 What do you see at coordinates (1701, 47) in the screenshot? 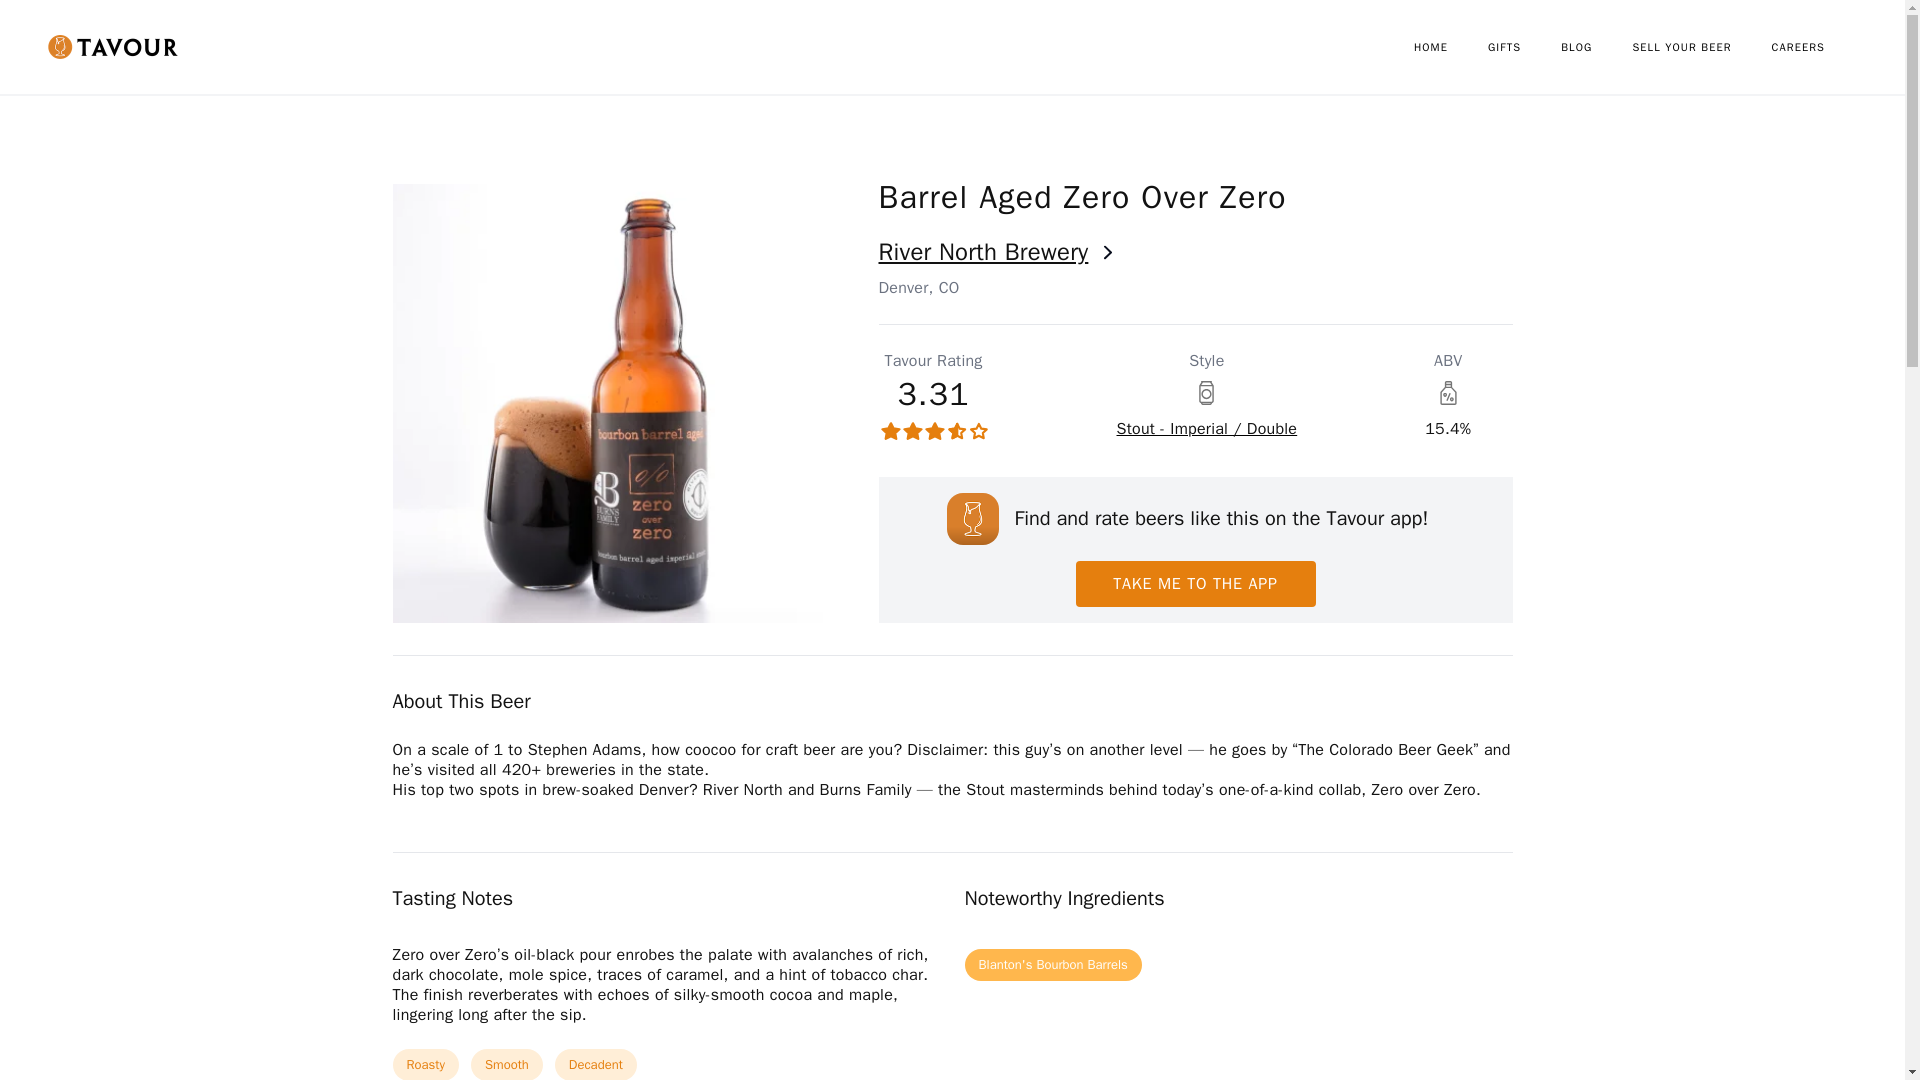
I see `sell your beer` at bounding box center [1701, 47].